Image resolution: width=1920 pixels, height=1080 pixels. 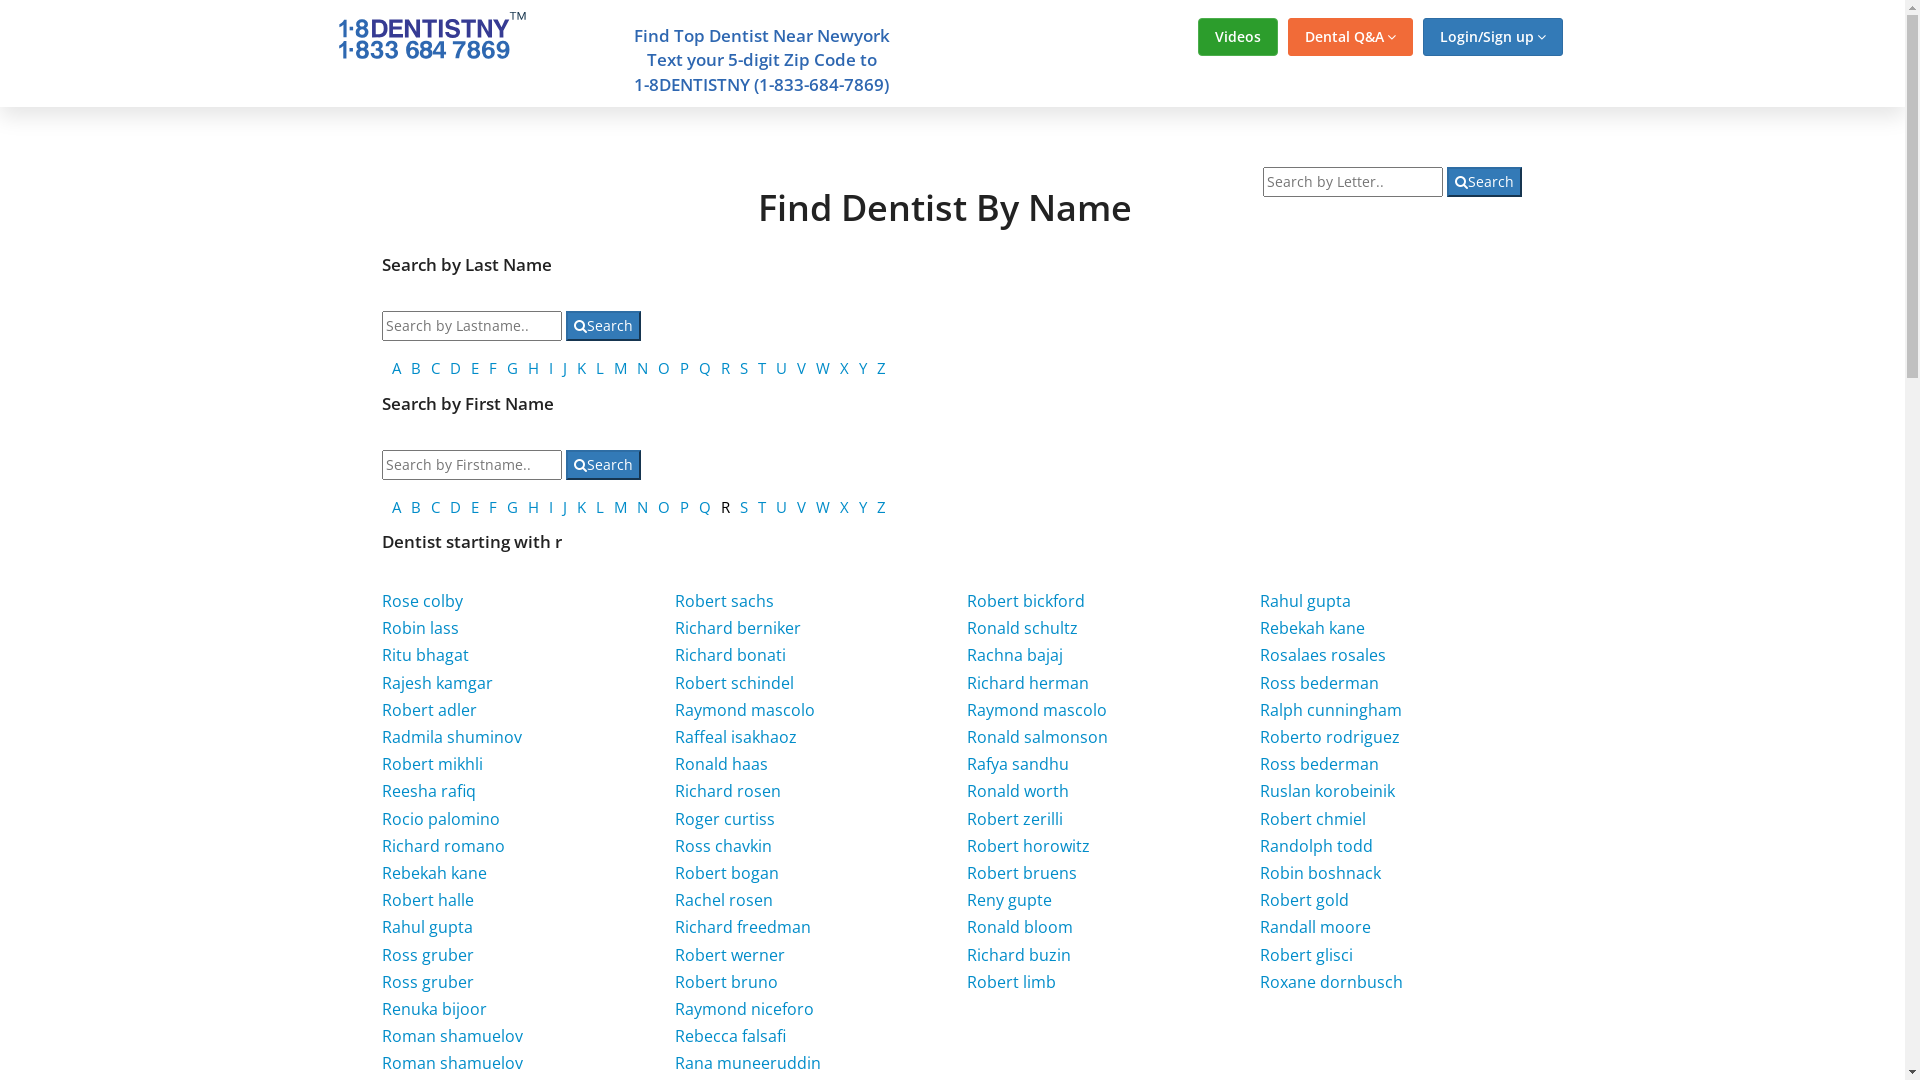 I want to click on E, so click(x=475, y=507).